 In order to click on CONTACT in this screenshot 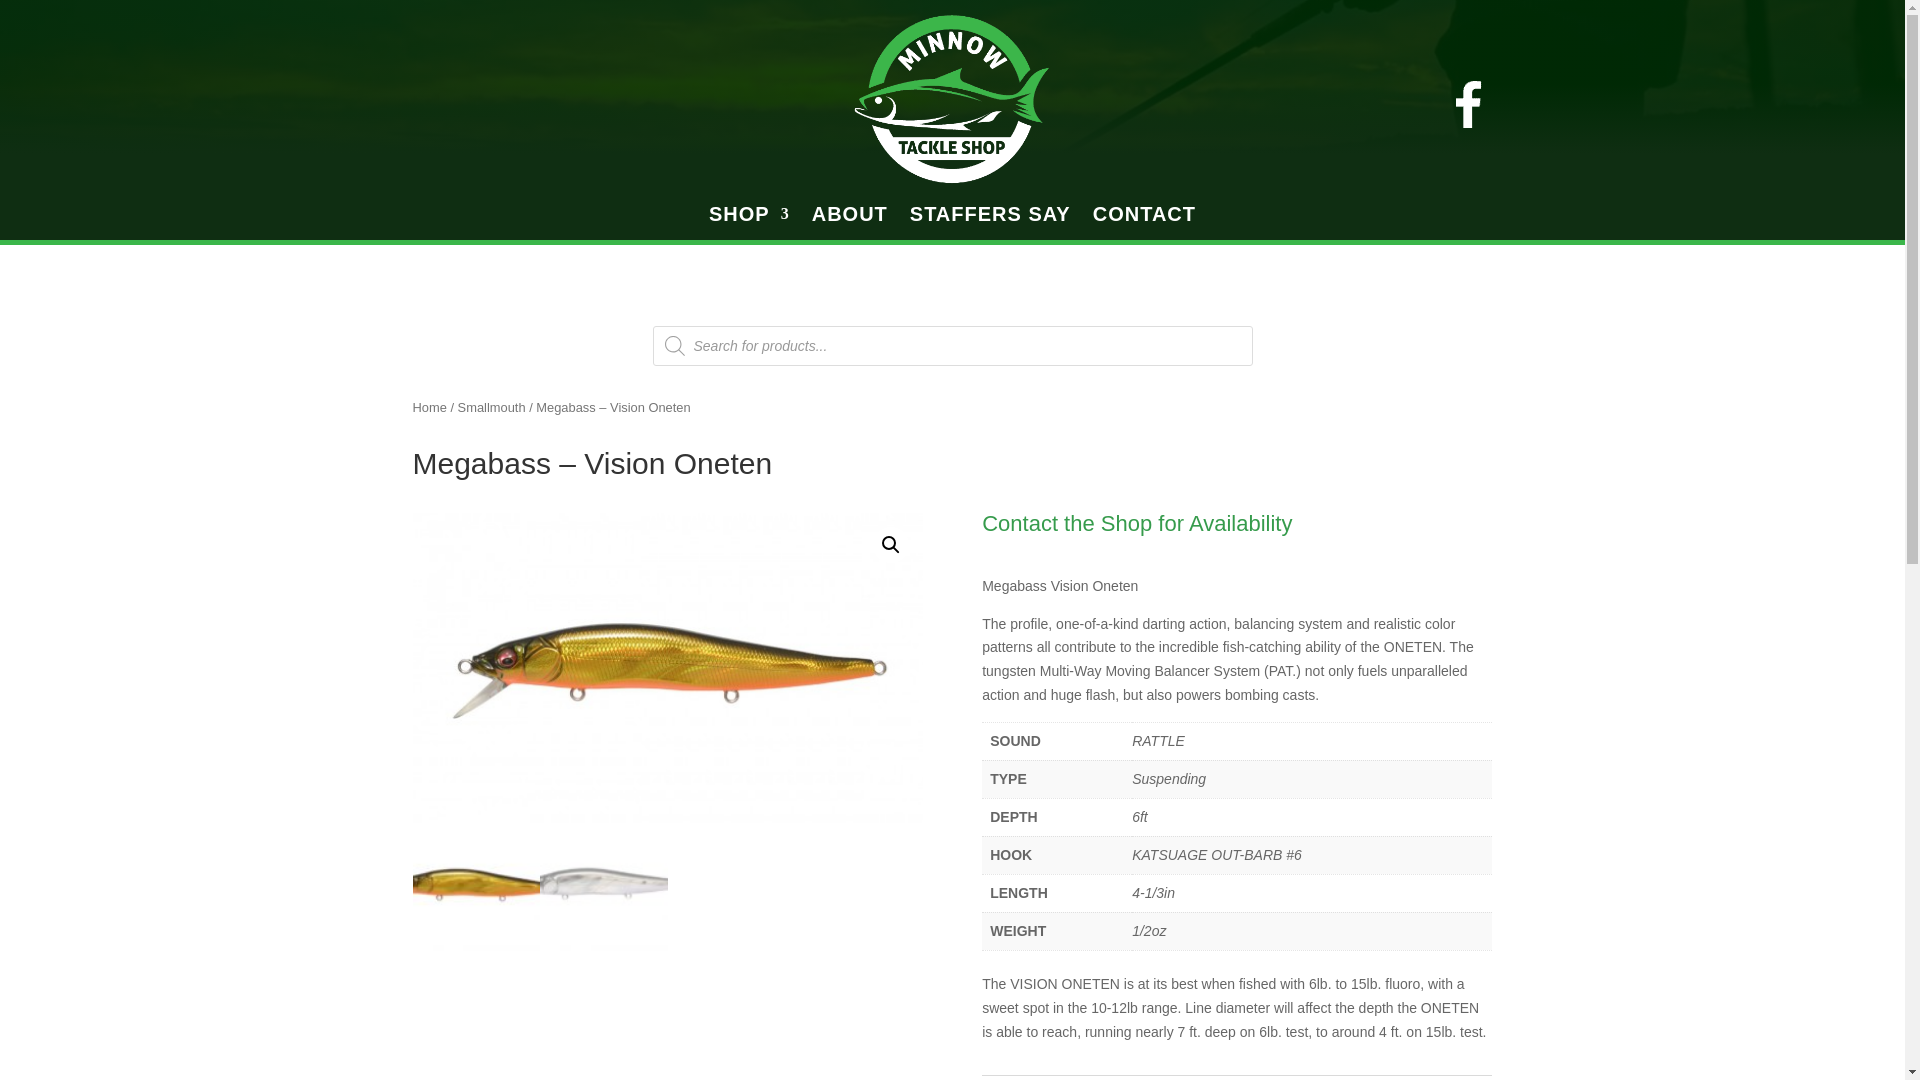, I will do `click(1144, 218)`.